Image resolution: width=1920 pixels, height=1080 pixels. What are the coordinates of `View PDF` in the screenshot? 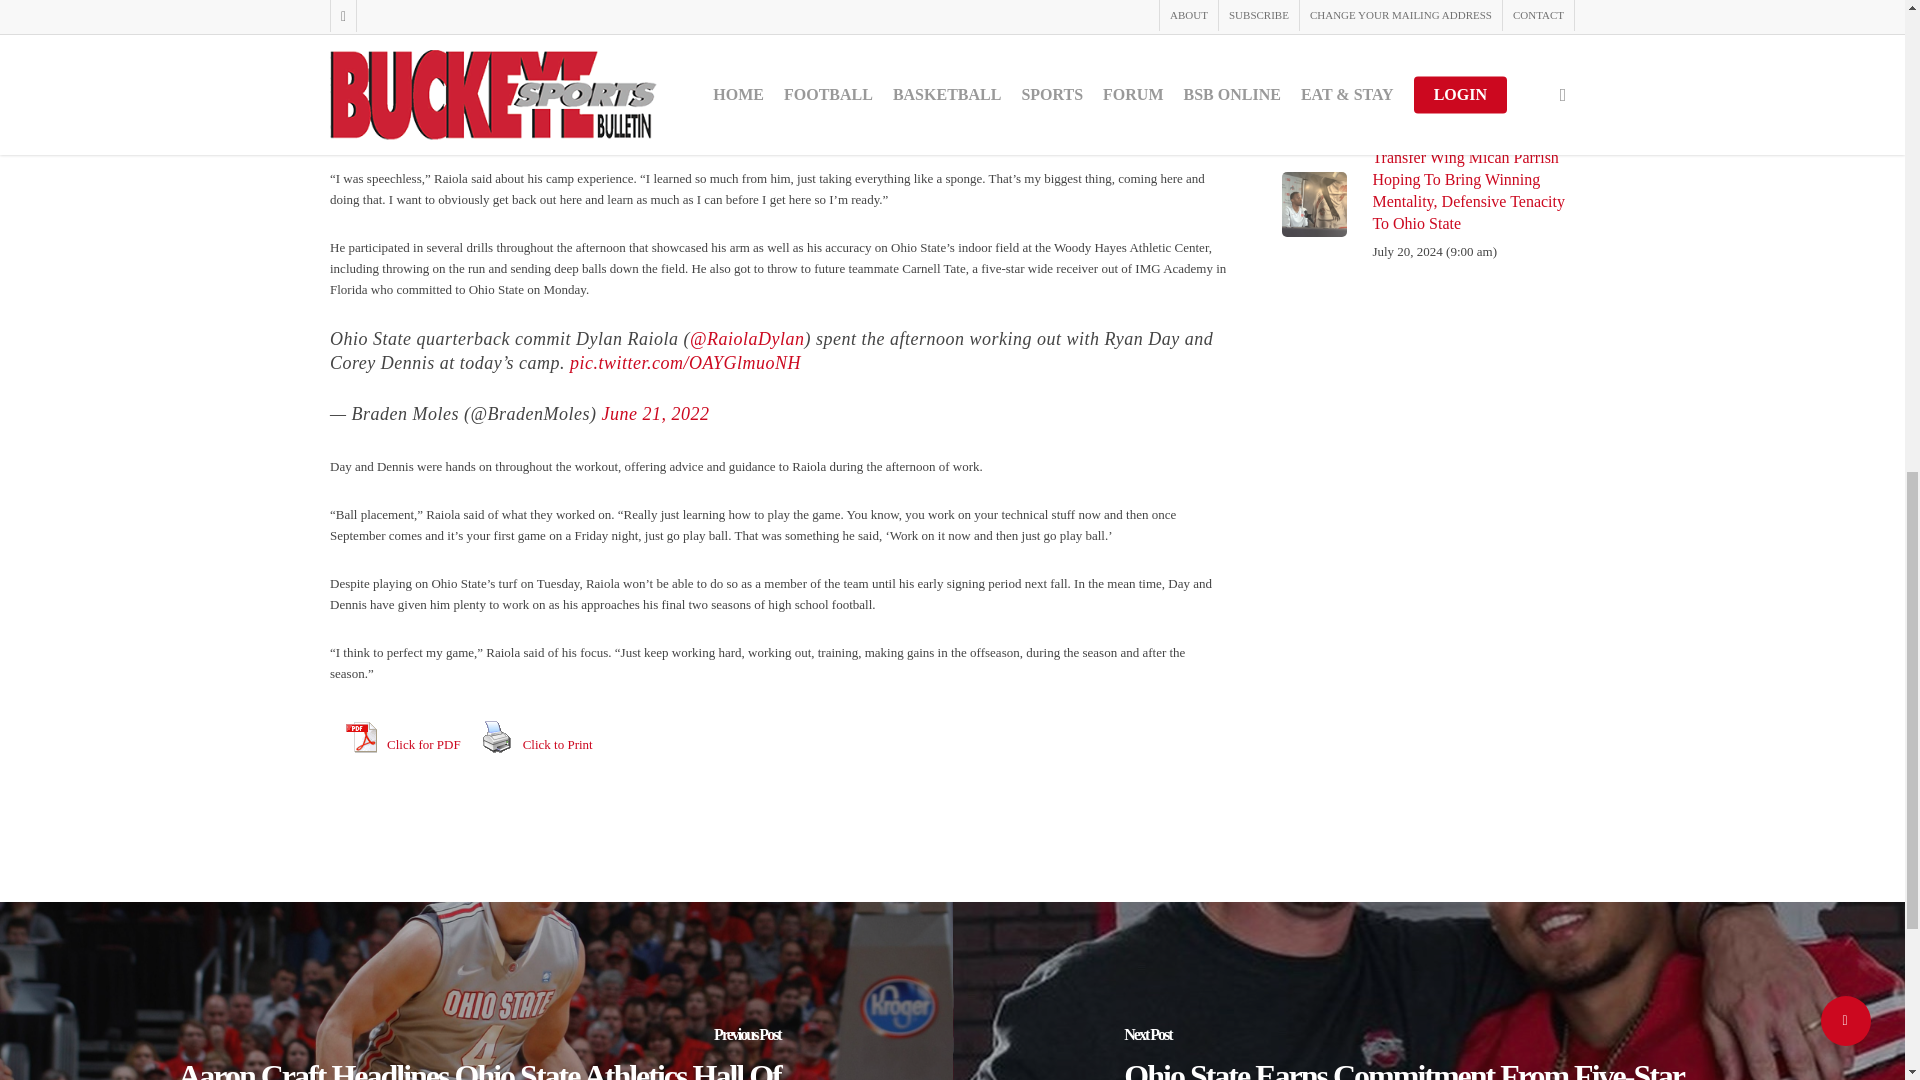 It's located at (360, 737).